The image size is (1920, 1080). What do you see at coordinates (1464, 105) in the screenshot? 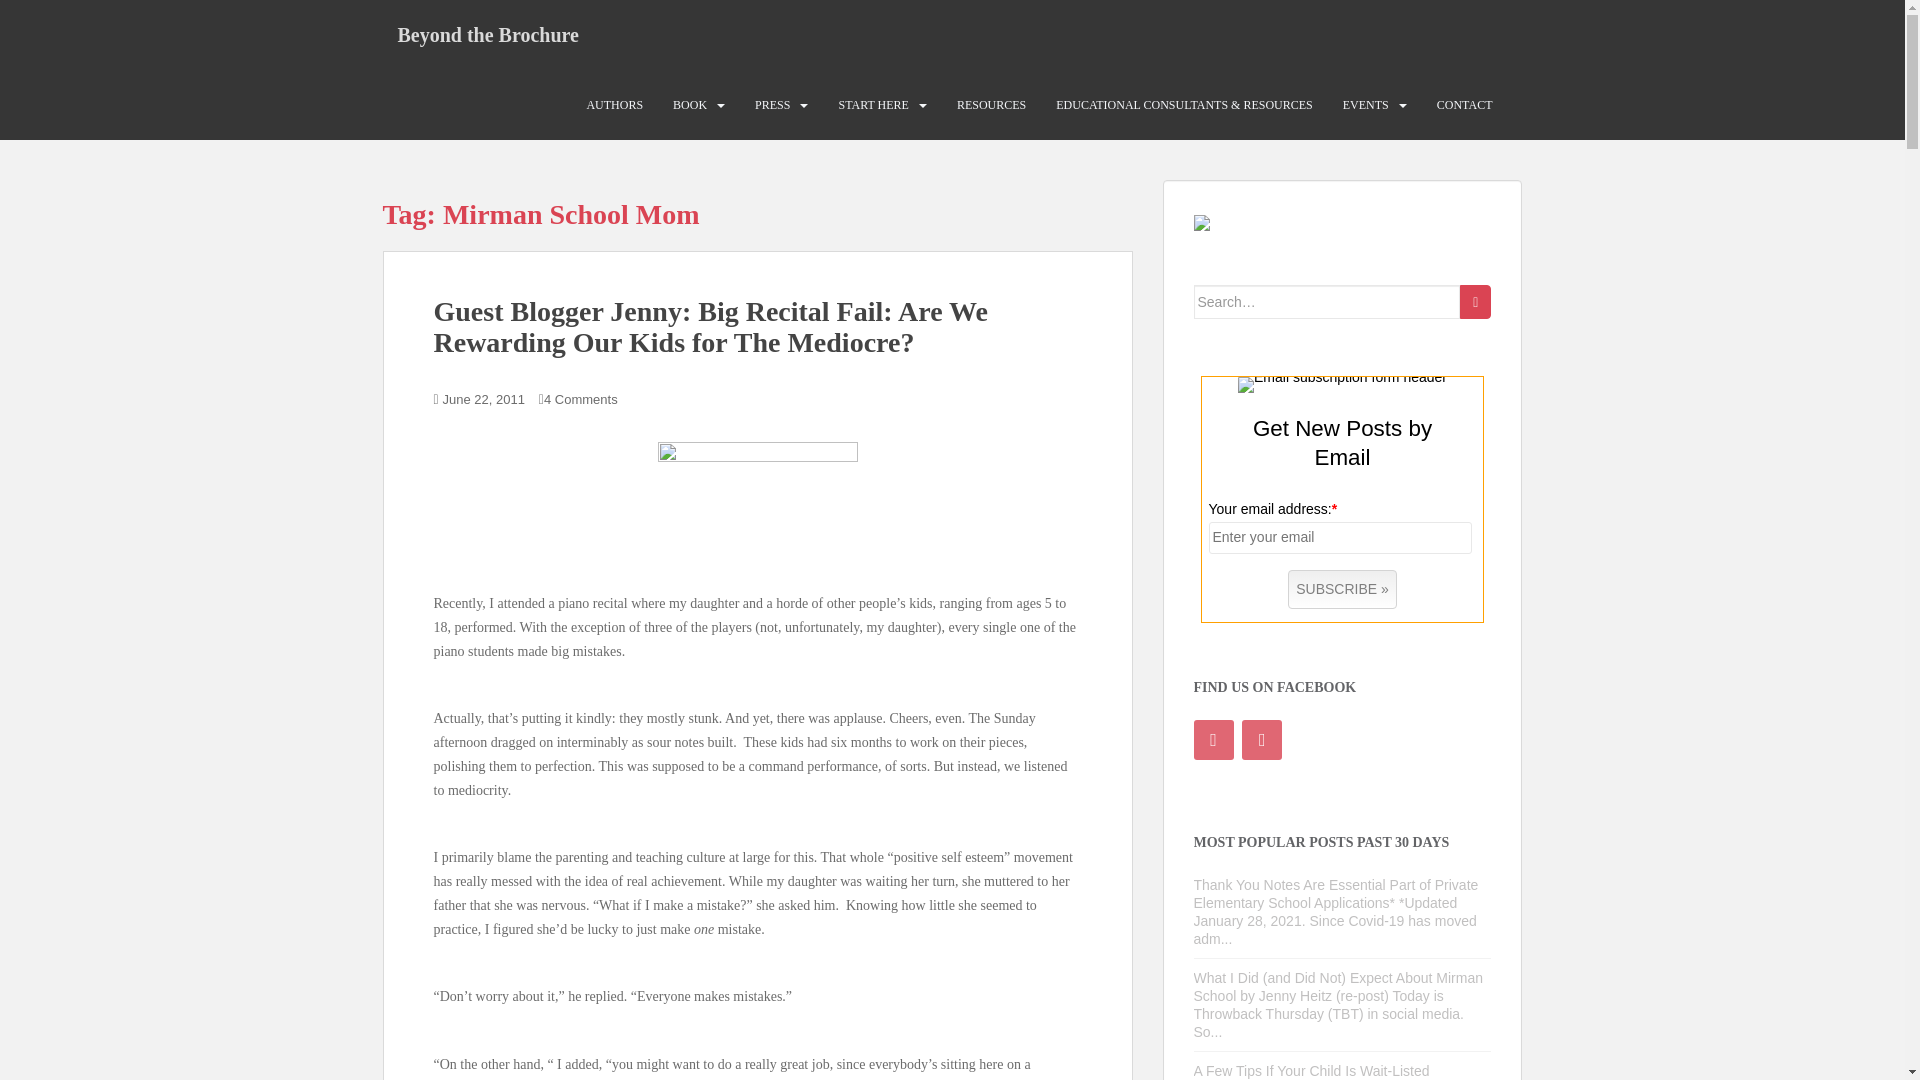
I see `CONTACT` at bounding box center [1464, 105].